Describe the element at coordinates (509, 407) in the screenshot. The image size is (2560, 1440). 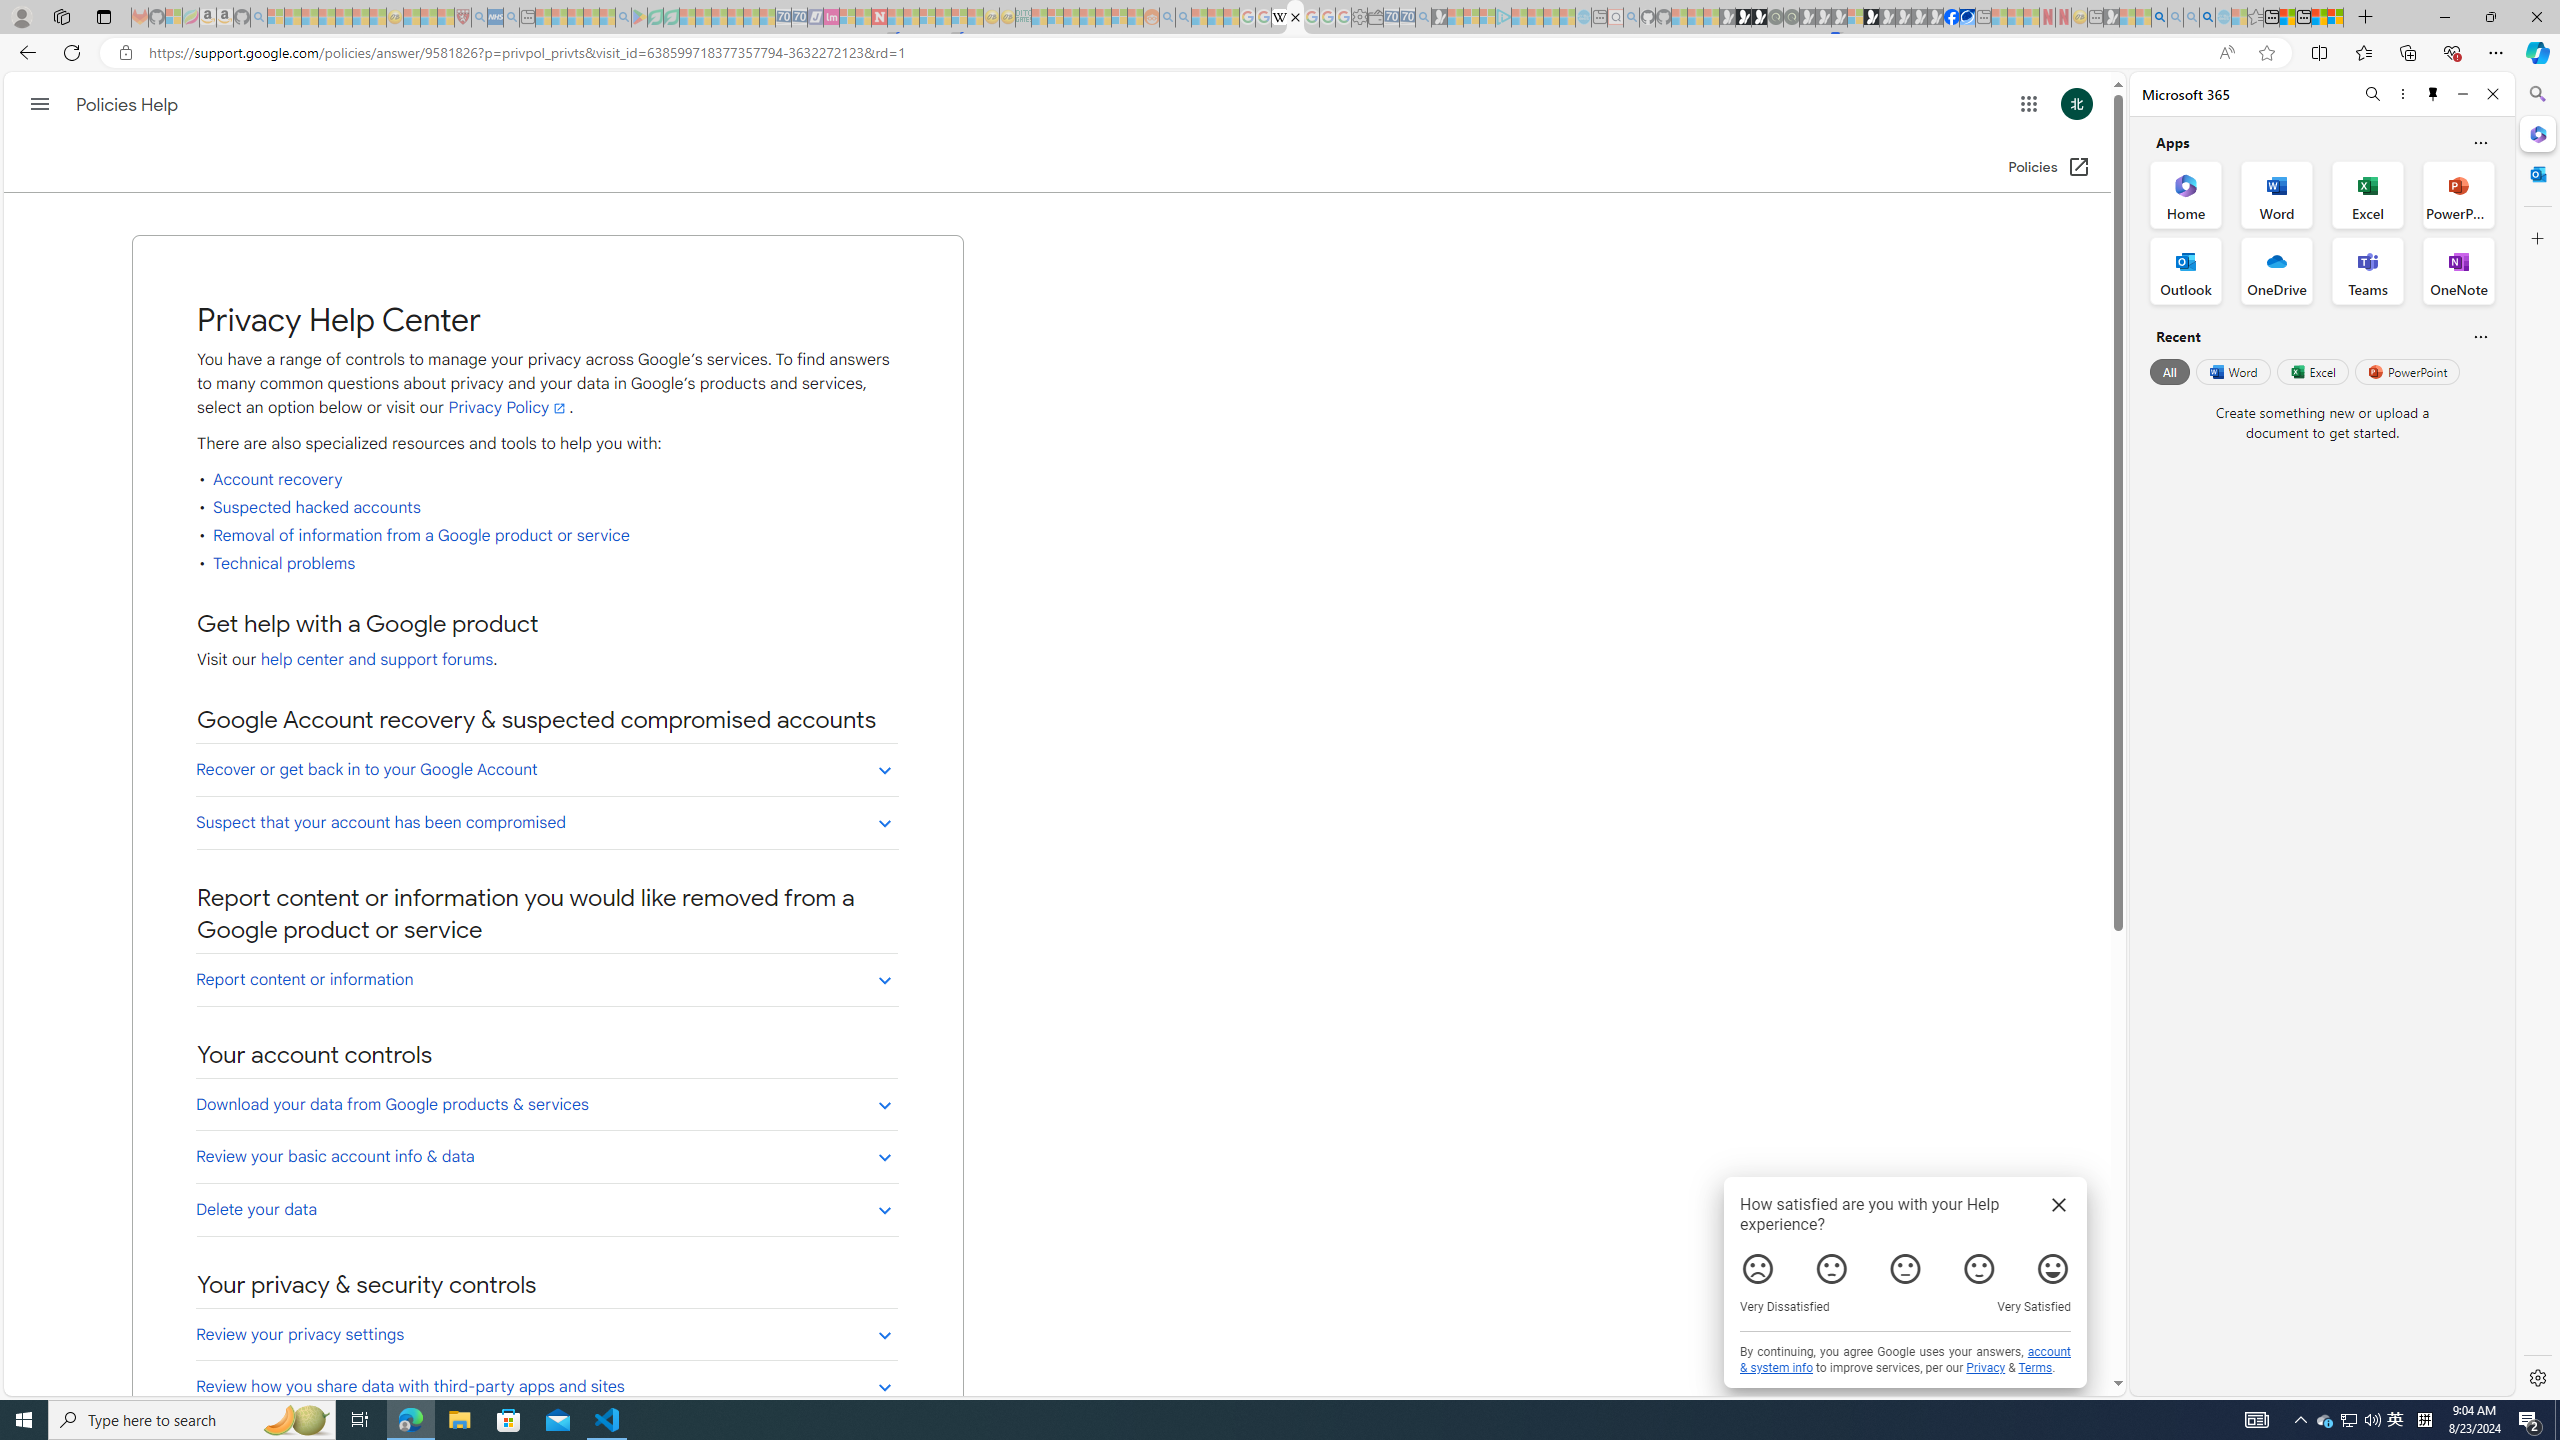
I see `Privacy Policy` at that location.